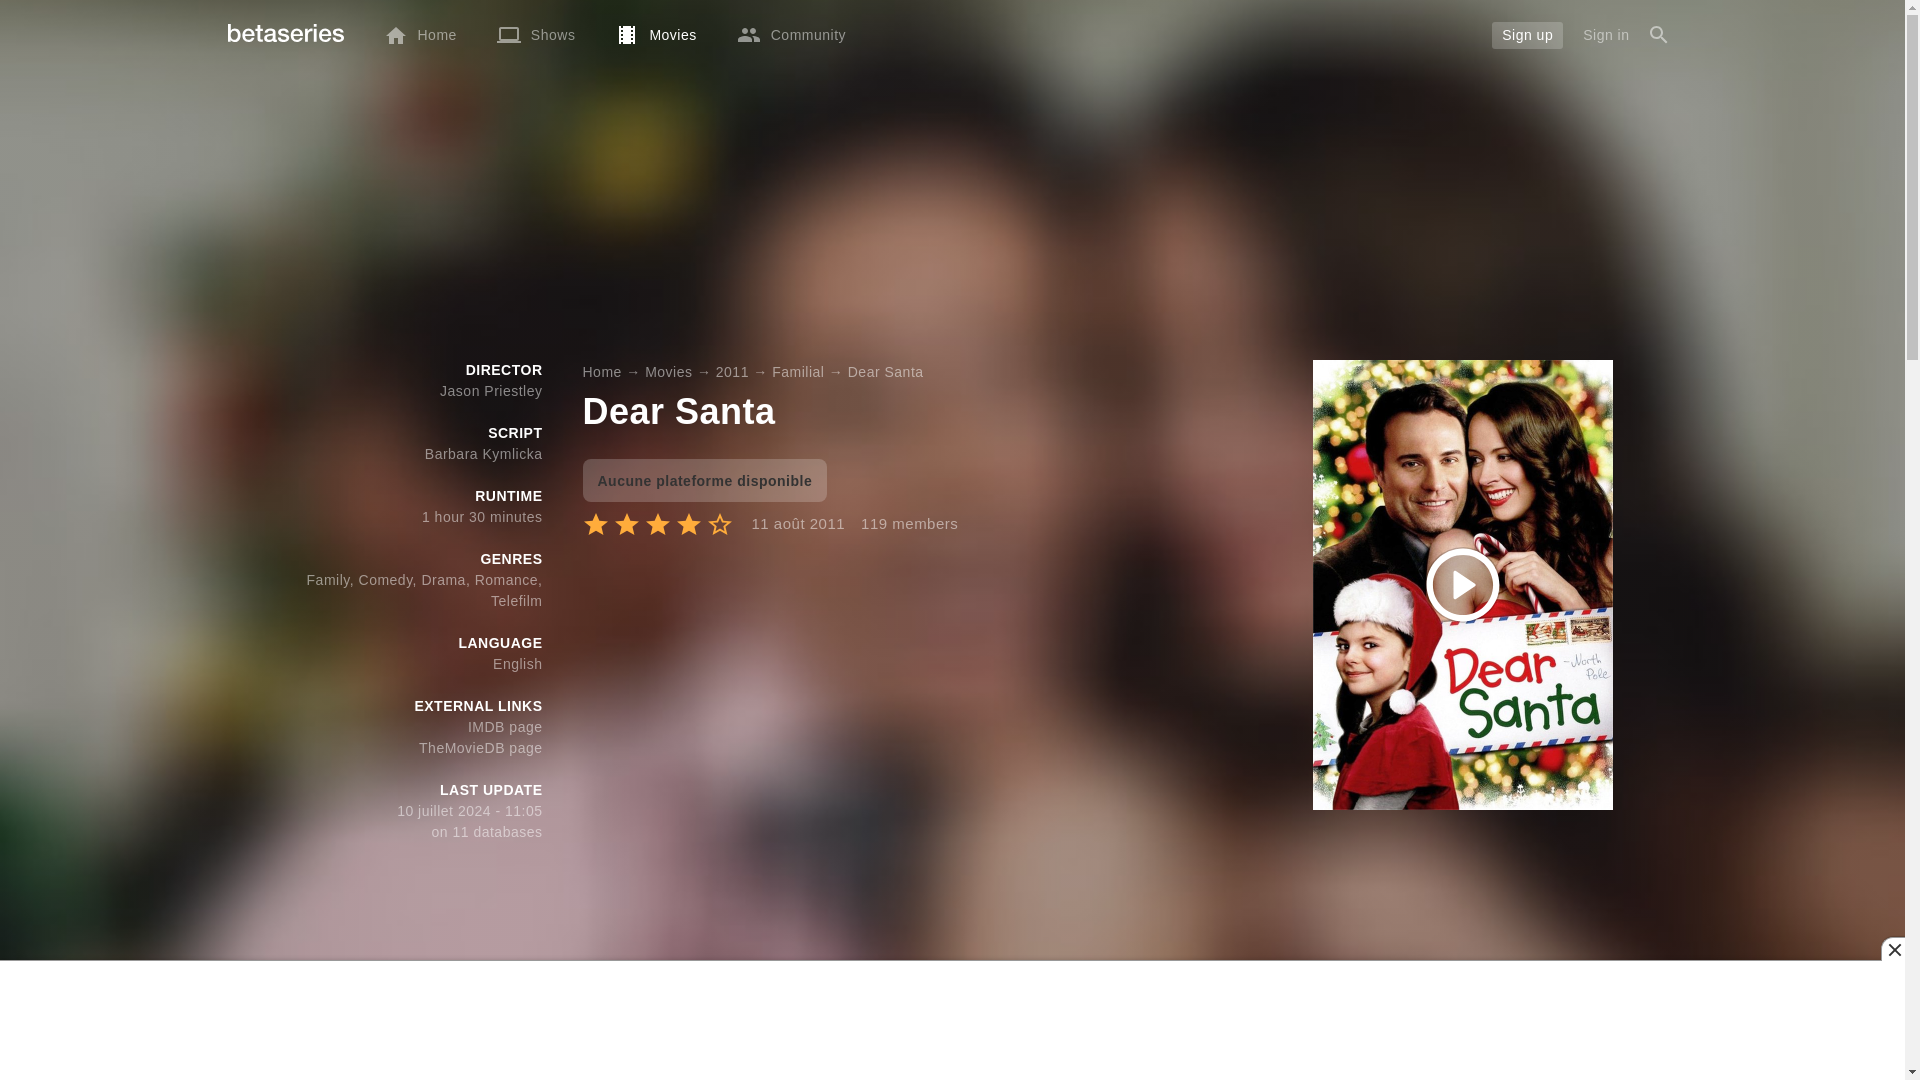  I want to click on Sign up, so click(1526, 34).